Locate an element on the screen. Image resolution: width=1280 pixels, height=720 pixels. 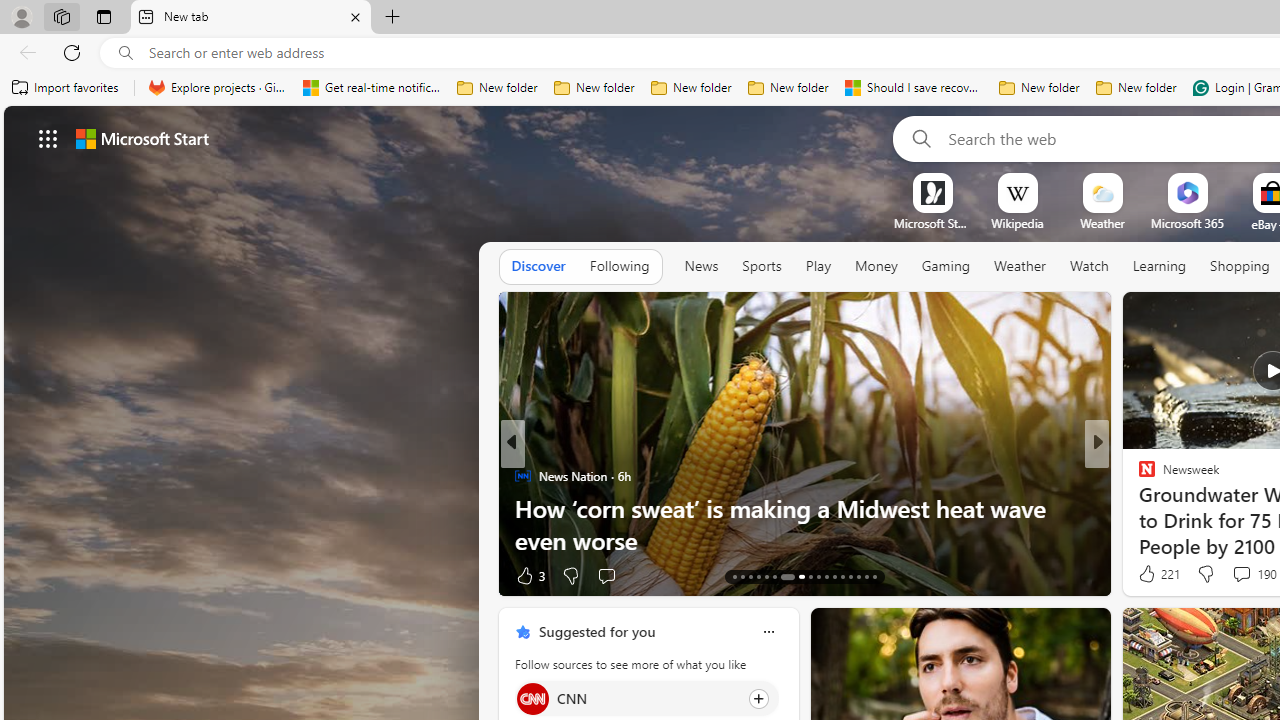
Following is located at coordinates (619, 266).